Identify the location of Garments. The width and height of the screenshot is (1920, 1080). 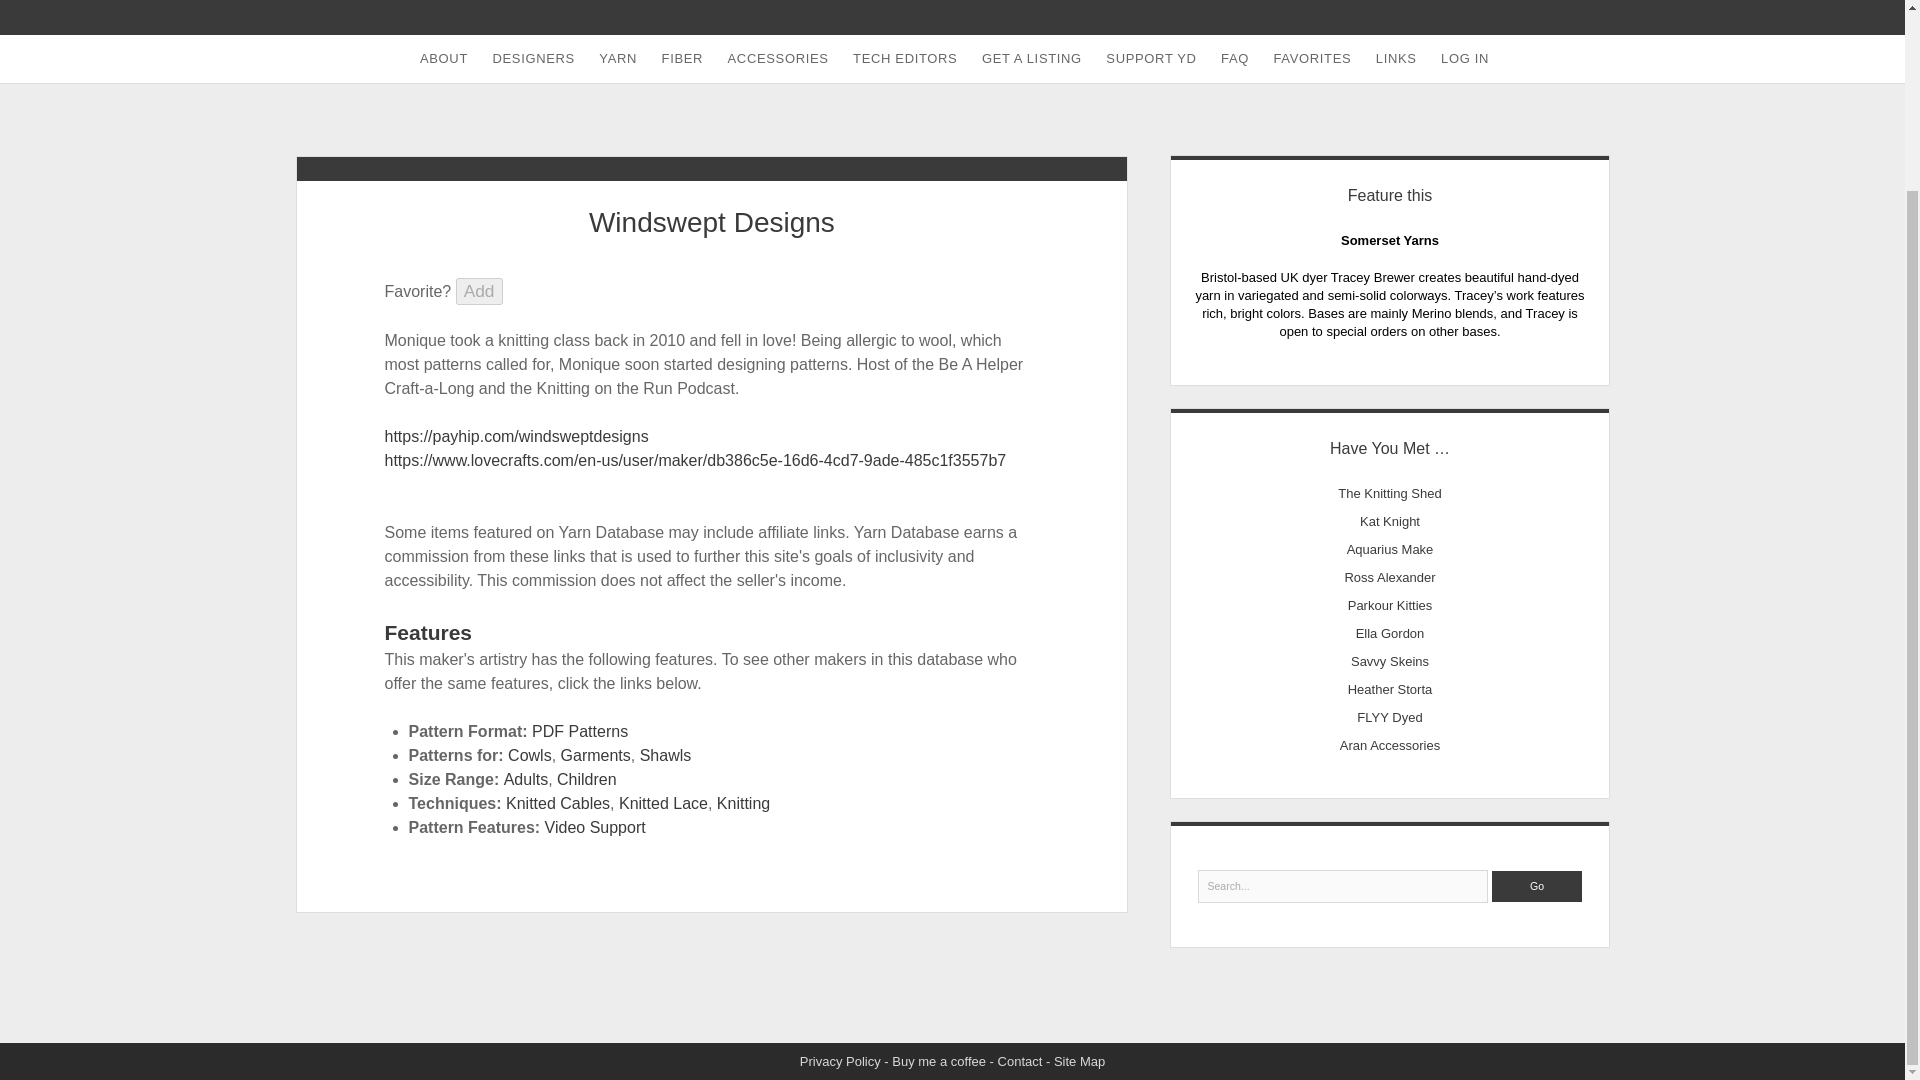
(596, 755).